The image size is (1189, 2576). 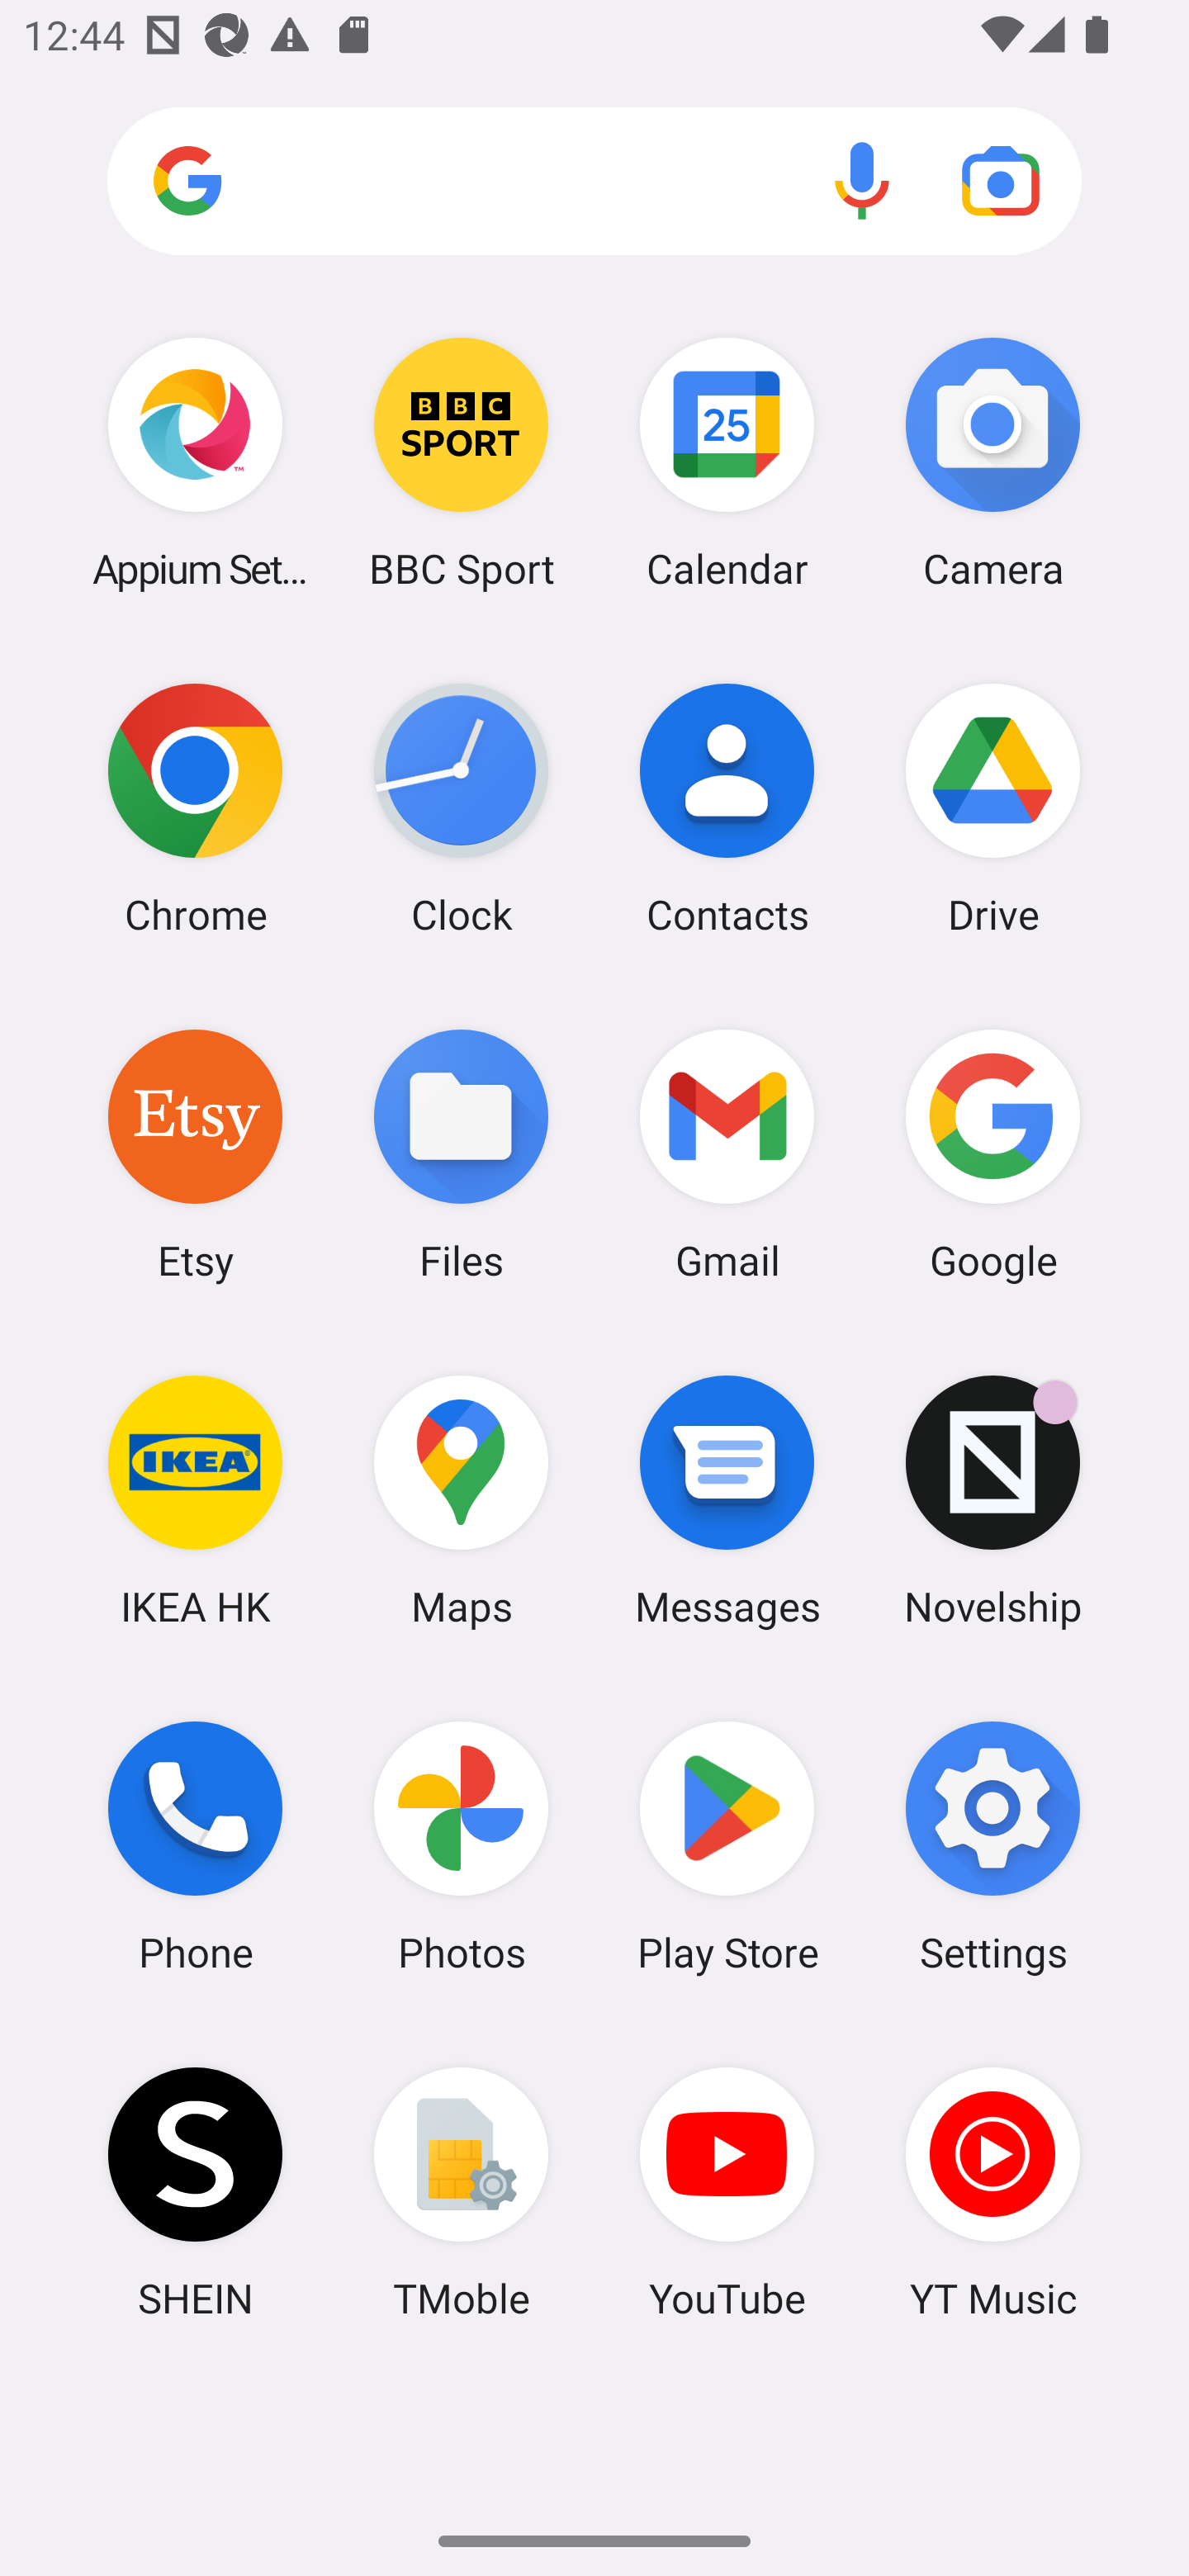 What do you see at coordinates (992, 2192) in the screenshot?
I see `YT Music` at bounding box center [992, 2192].